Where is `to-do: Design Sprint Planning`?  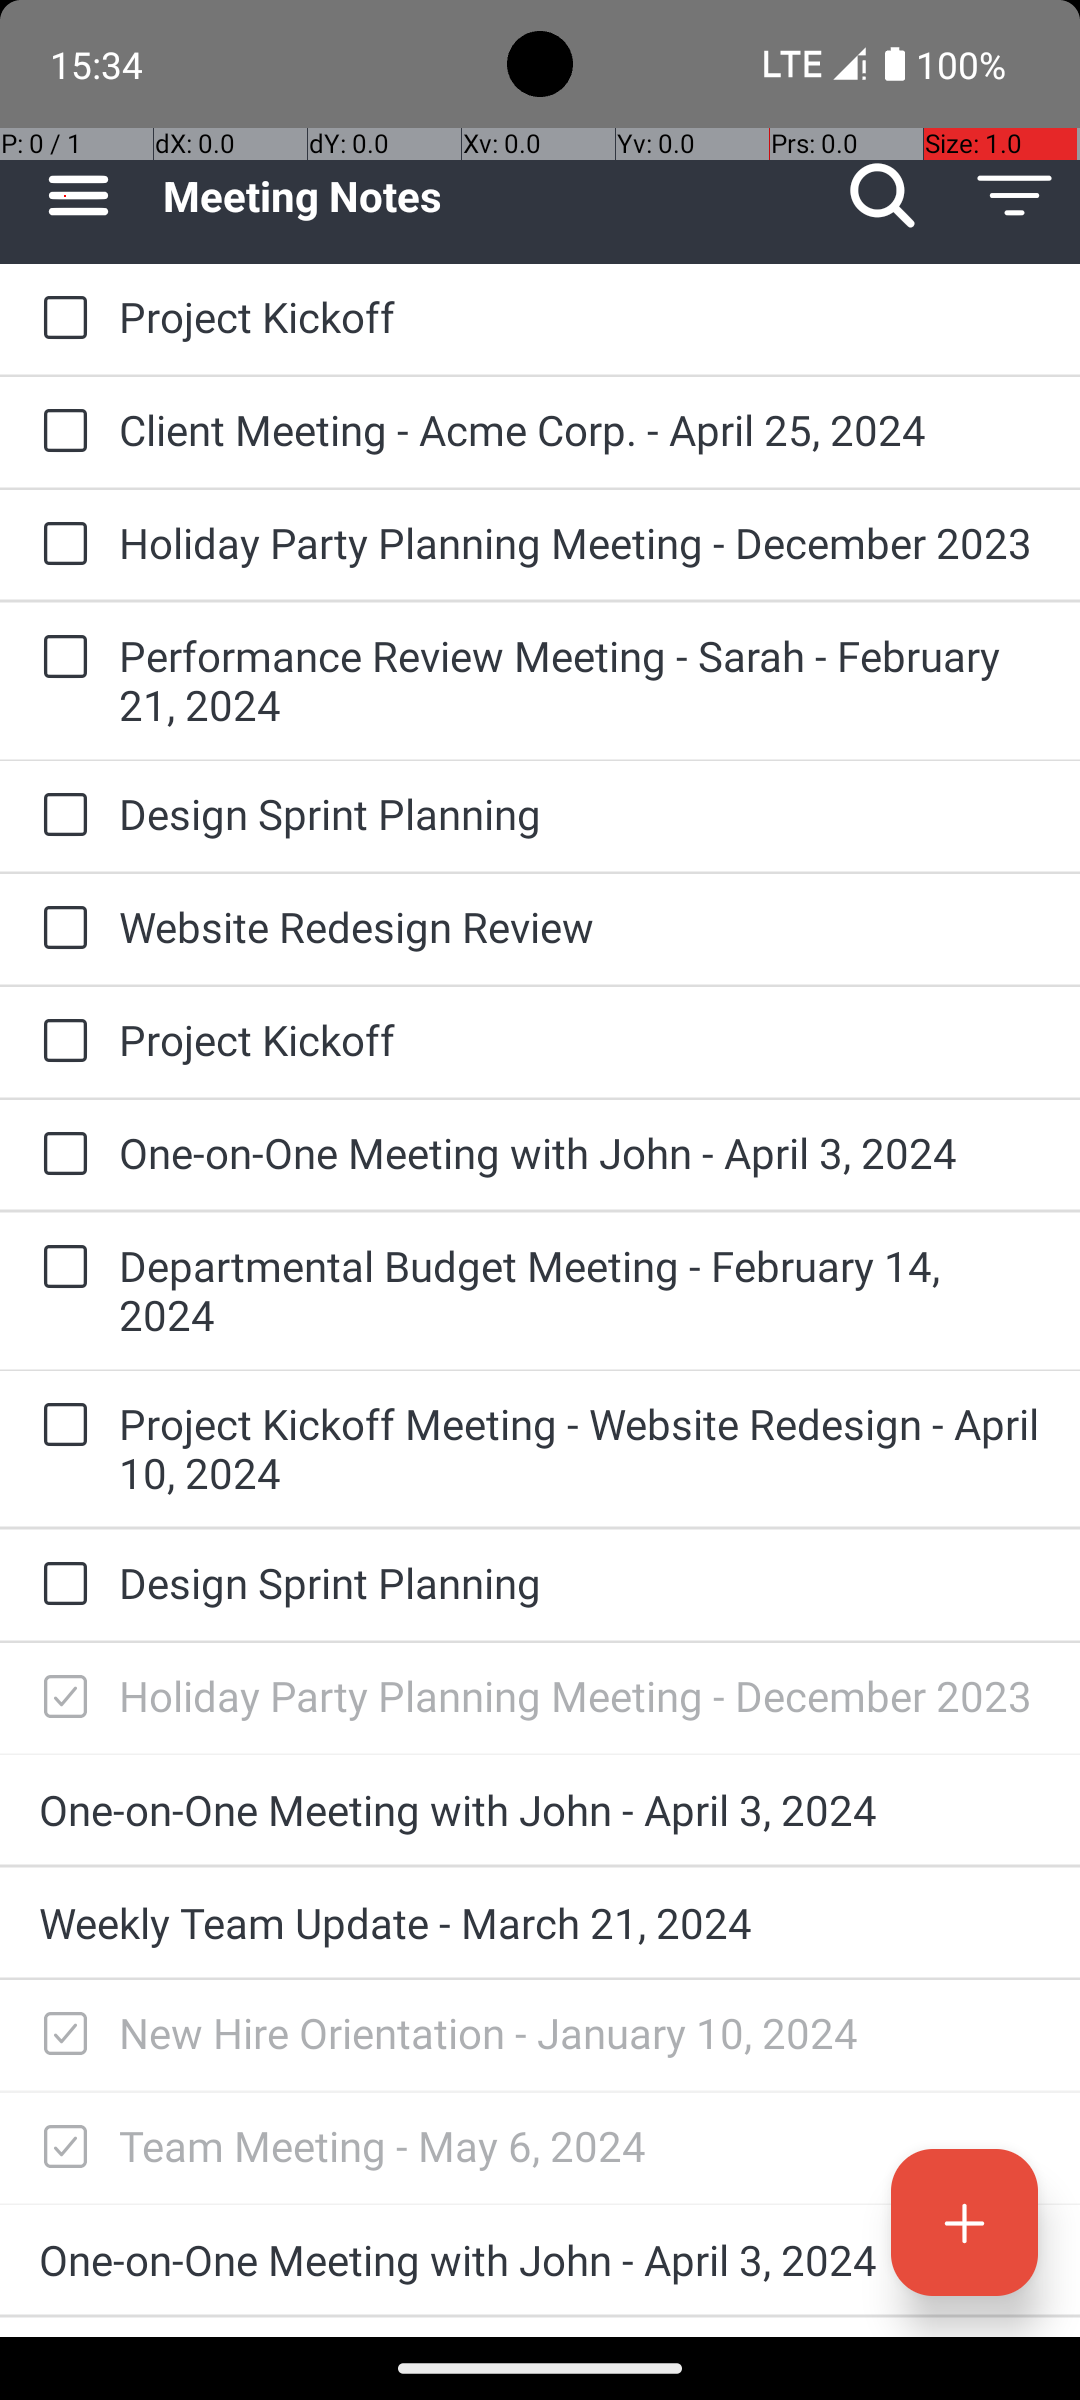 to-do: Design Sprint Planning is located at coordinates (60, 816).